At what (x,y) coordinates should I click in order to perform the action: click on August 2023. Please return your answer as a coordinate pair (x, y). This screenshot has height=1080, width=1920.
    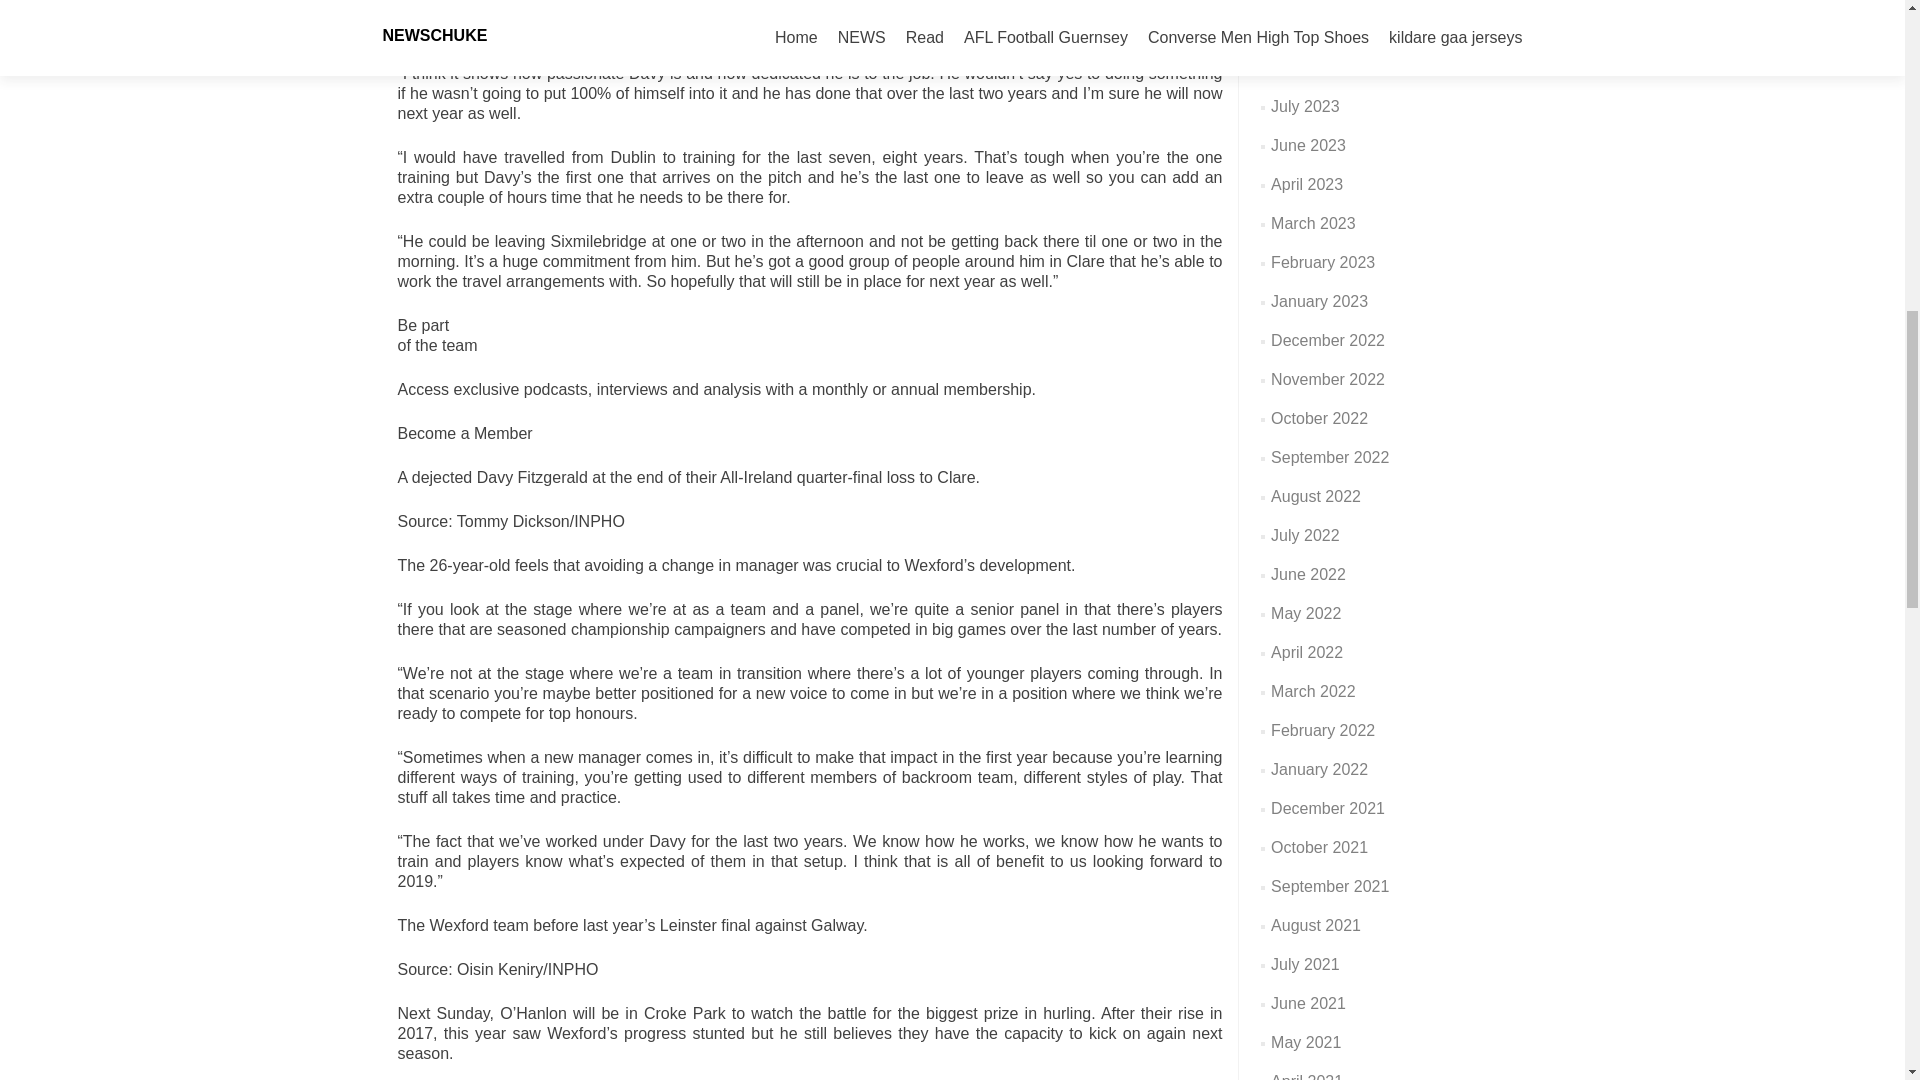
    Looking at the image, I should click on (1316, 67).